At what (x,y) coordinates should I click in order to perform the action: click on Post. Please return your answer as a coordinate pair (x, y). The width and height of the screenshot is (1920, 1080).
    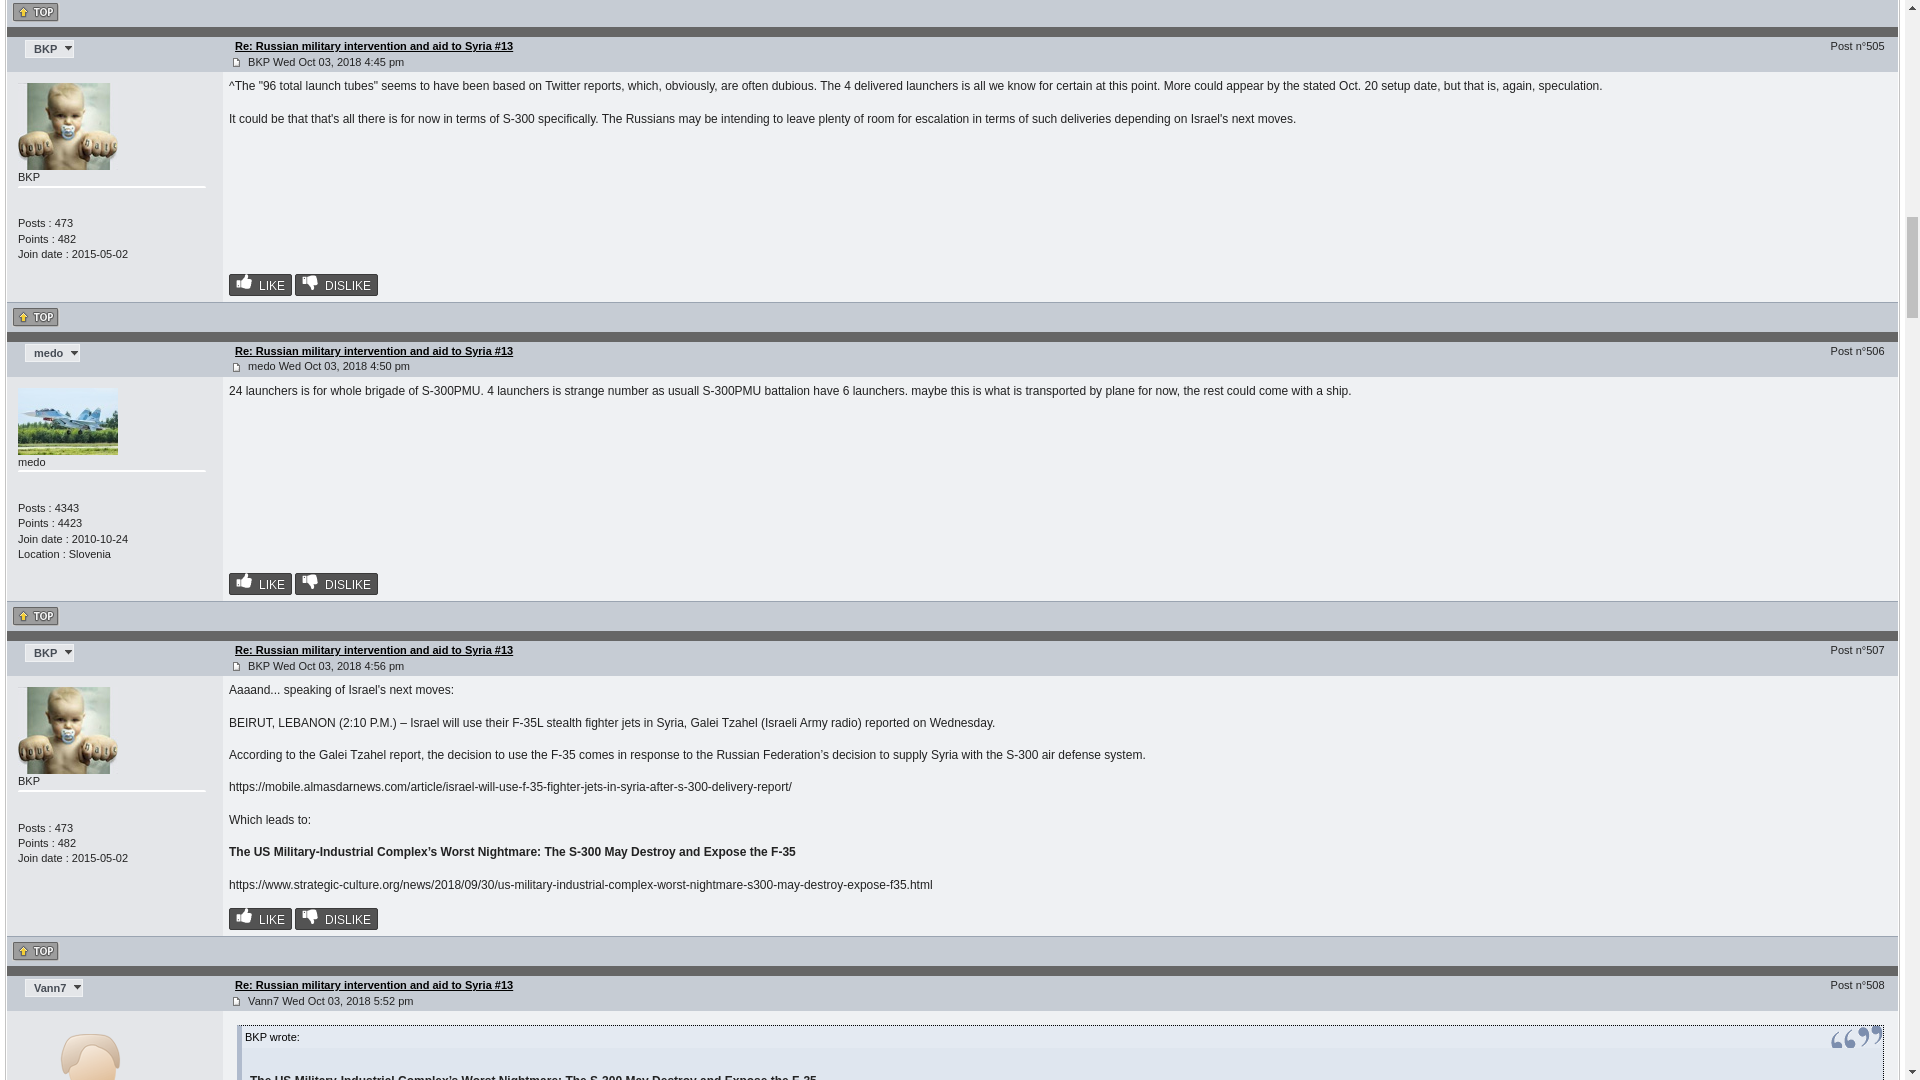
    Looking at the image, I should click on (236, 666).